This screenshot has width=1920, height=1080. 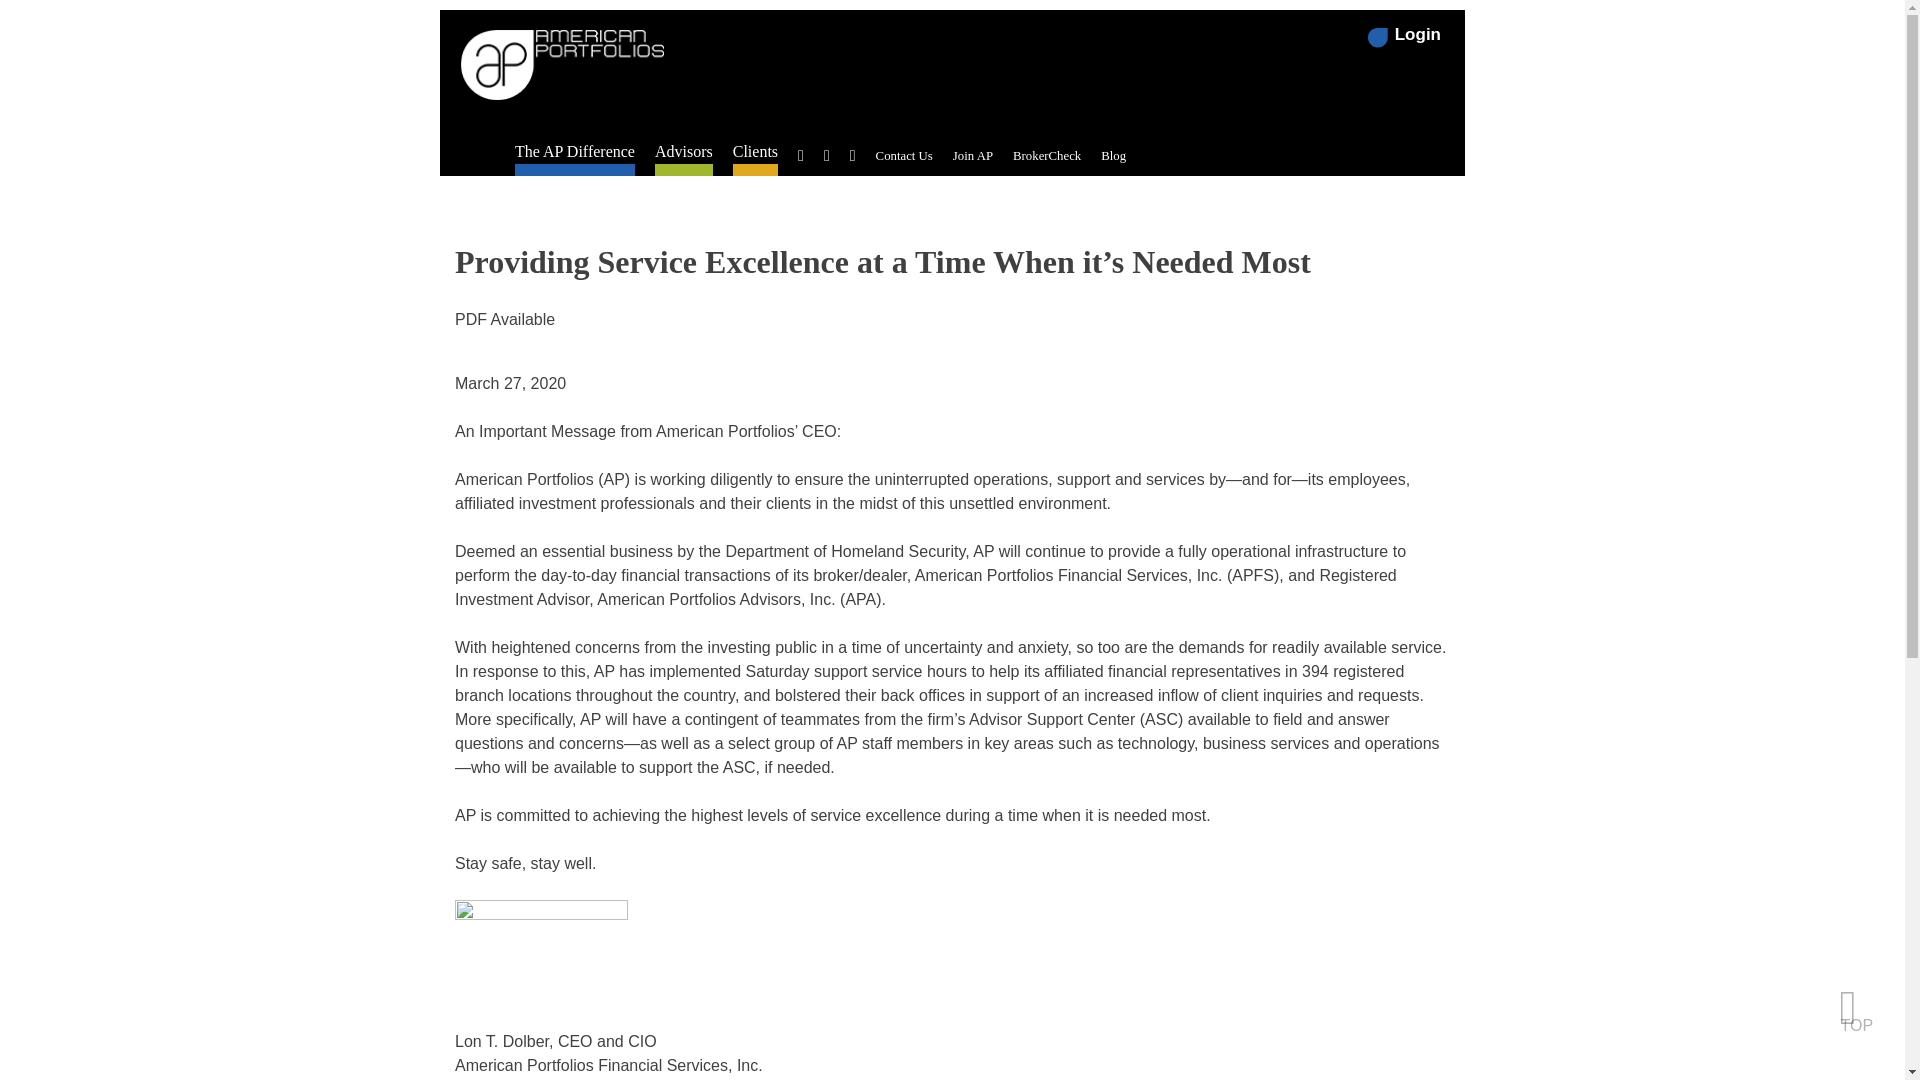 I want to click on Login, so click(x=1404, y=34).